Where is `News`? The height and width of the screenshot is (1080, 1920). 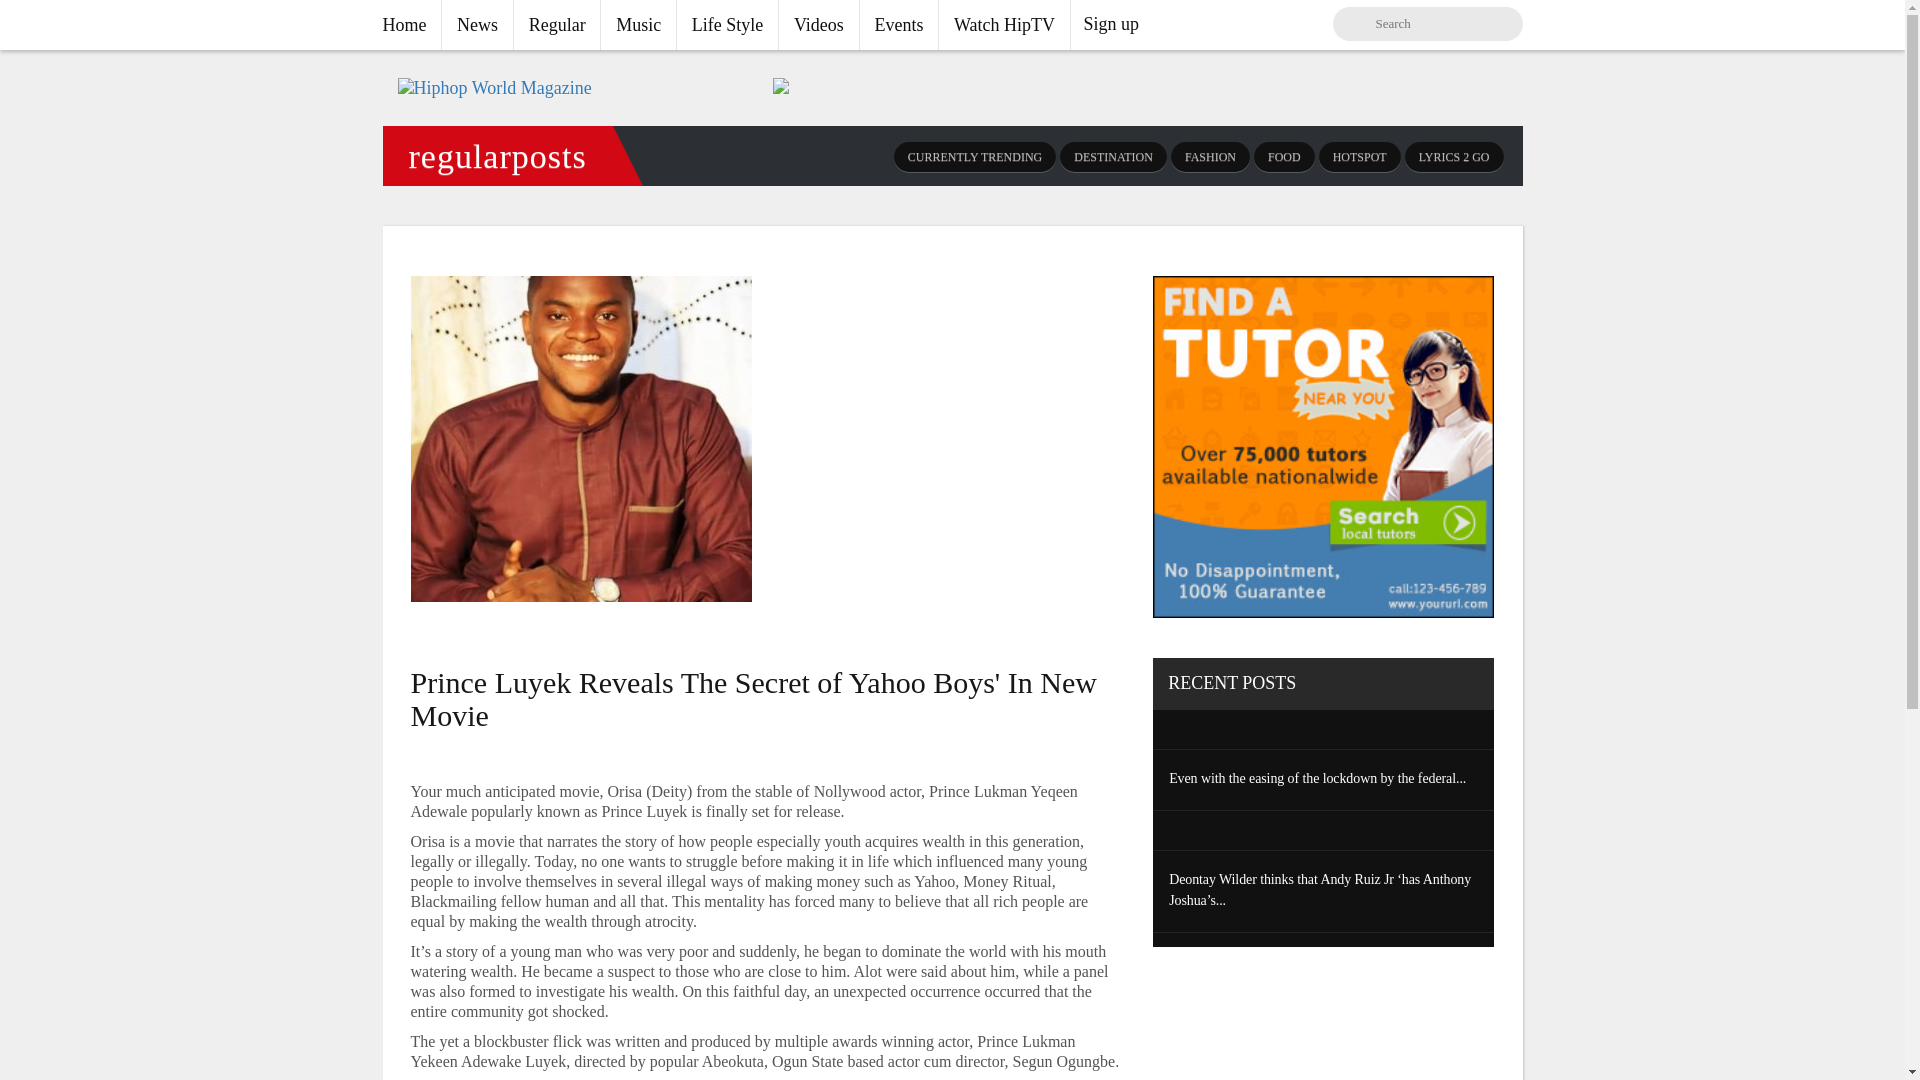
News is located at coordinates (476, 24).